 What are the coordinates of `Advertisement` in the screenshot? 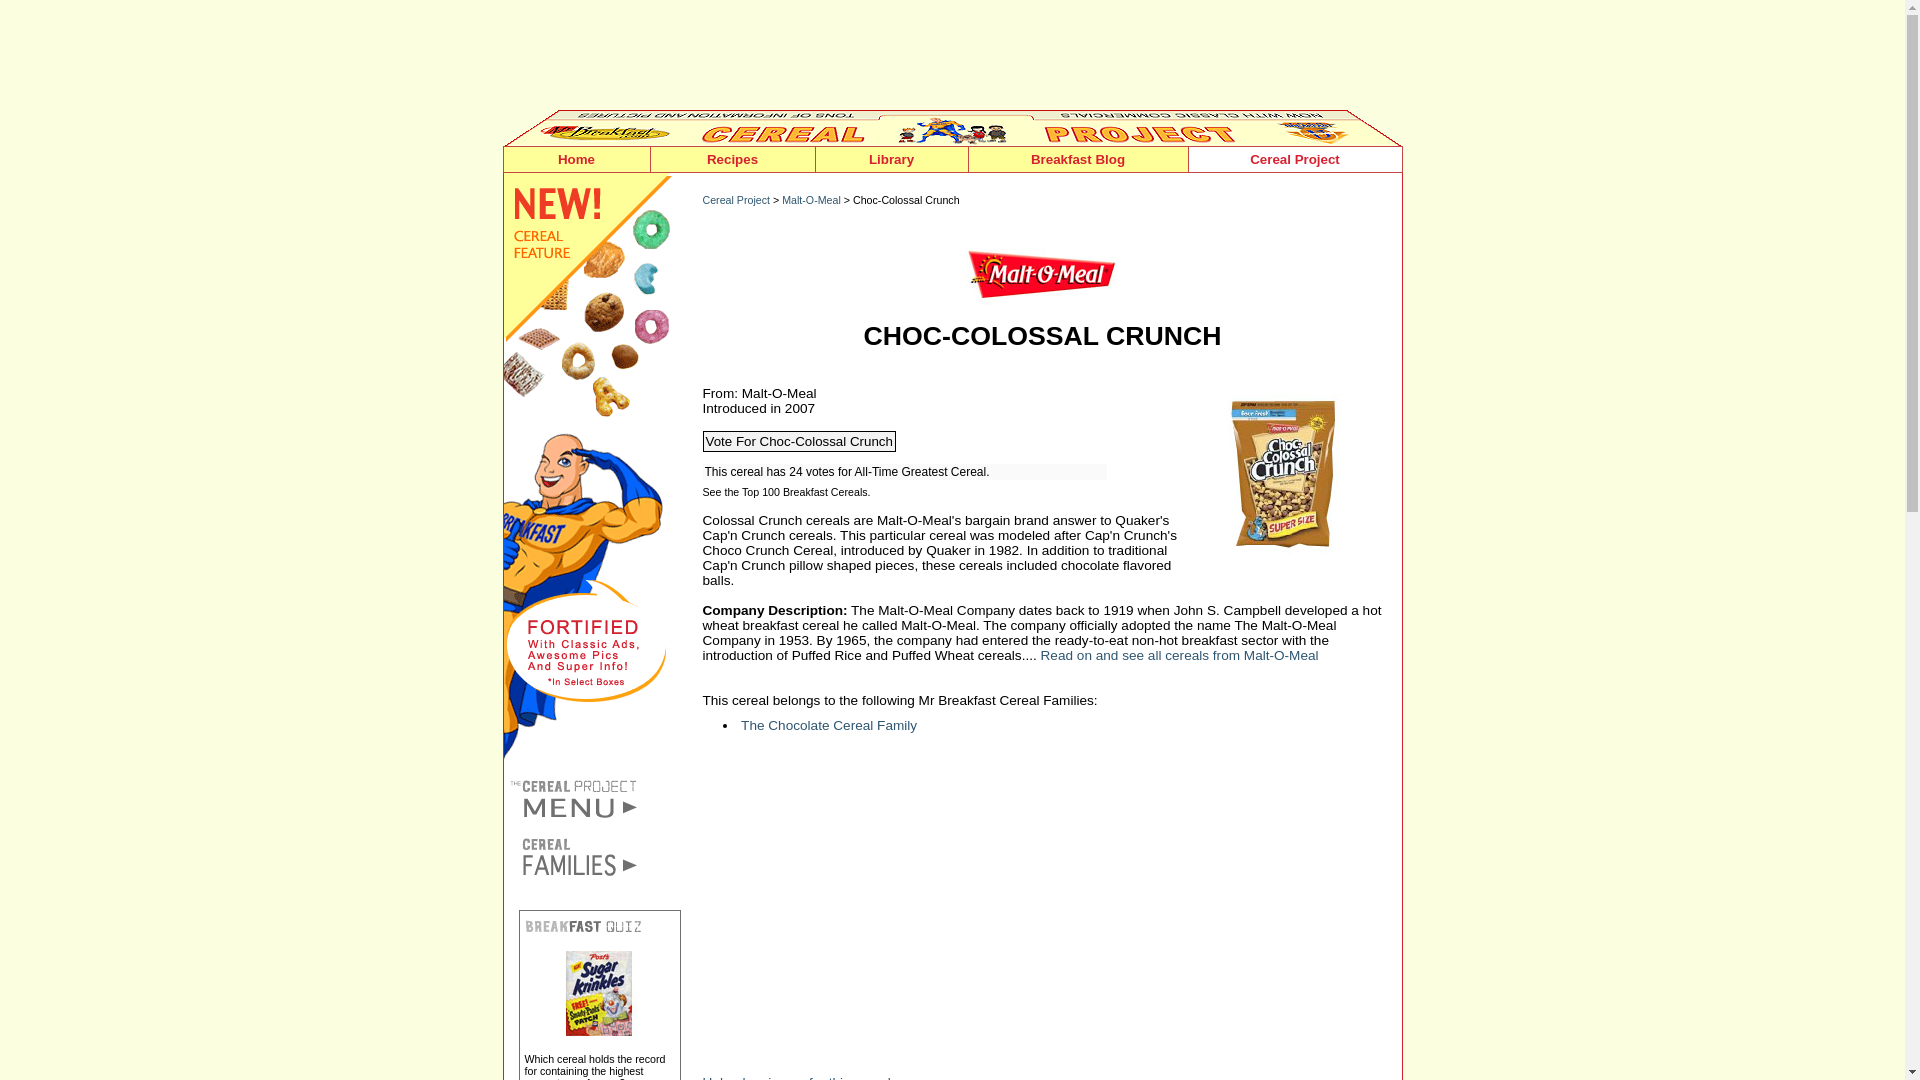 It's located at (1001, 913).